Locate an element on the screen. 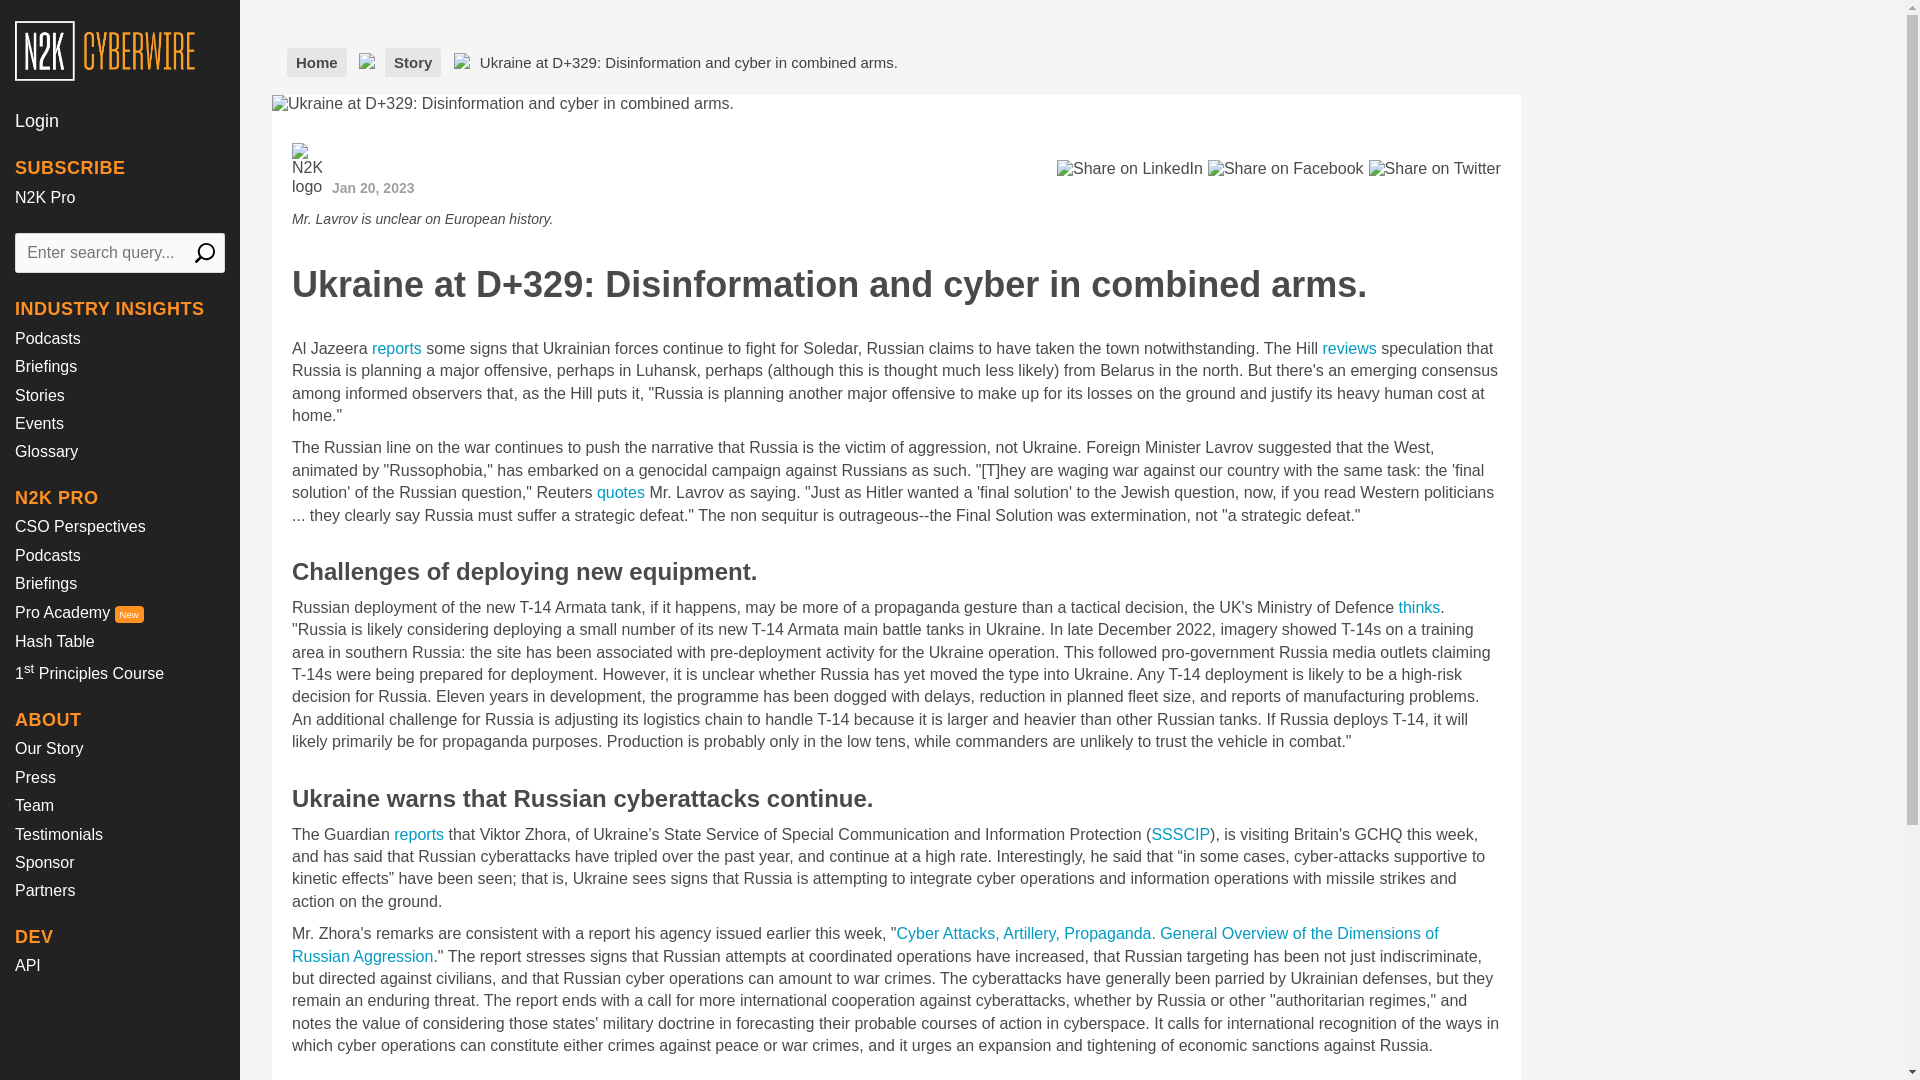  Our Story is located at coordinates (48, 748).